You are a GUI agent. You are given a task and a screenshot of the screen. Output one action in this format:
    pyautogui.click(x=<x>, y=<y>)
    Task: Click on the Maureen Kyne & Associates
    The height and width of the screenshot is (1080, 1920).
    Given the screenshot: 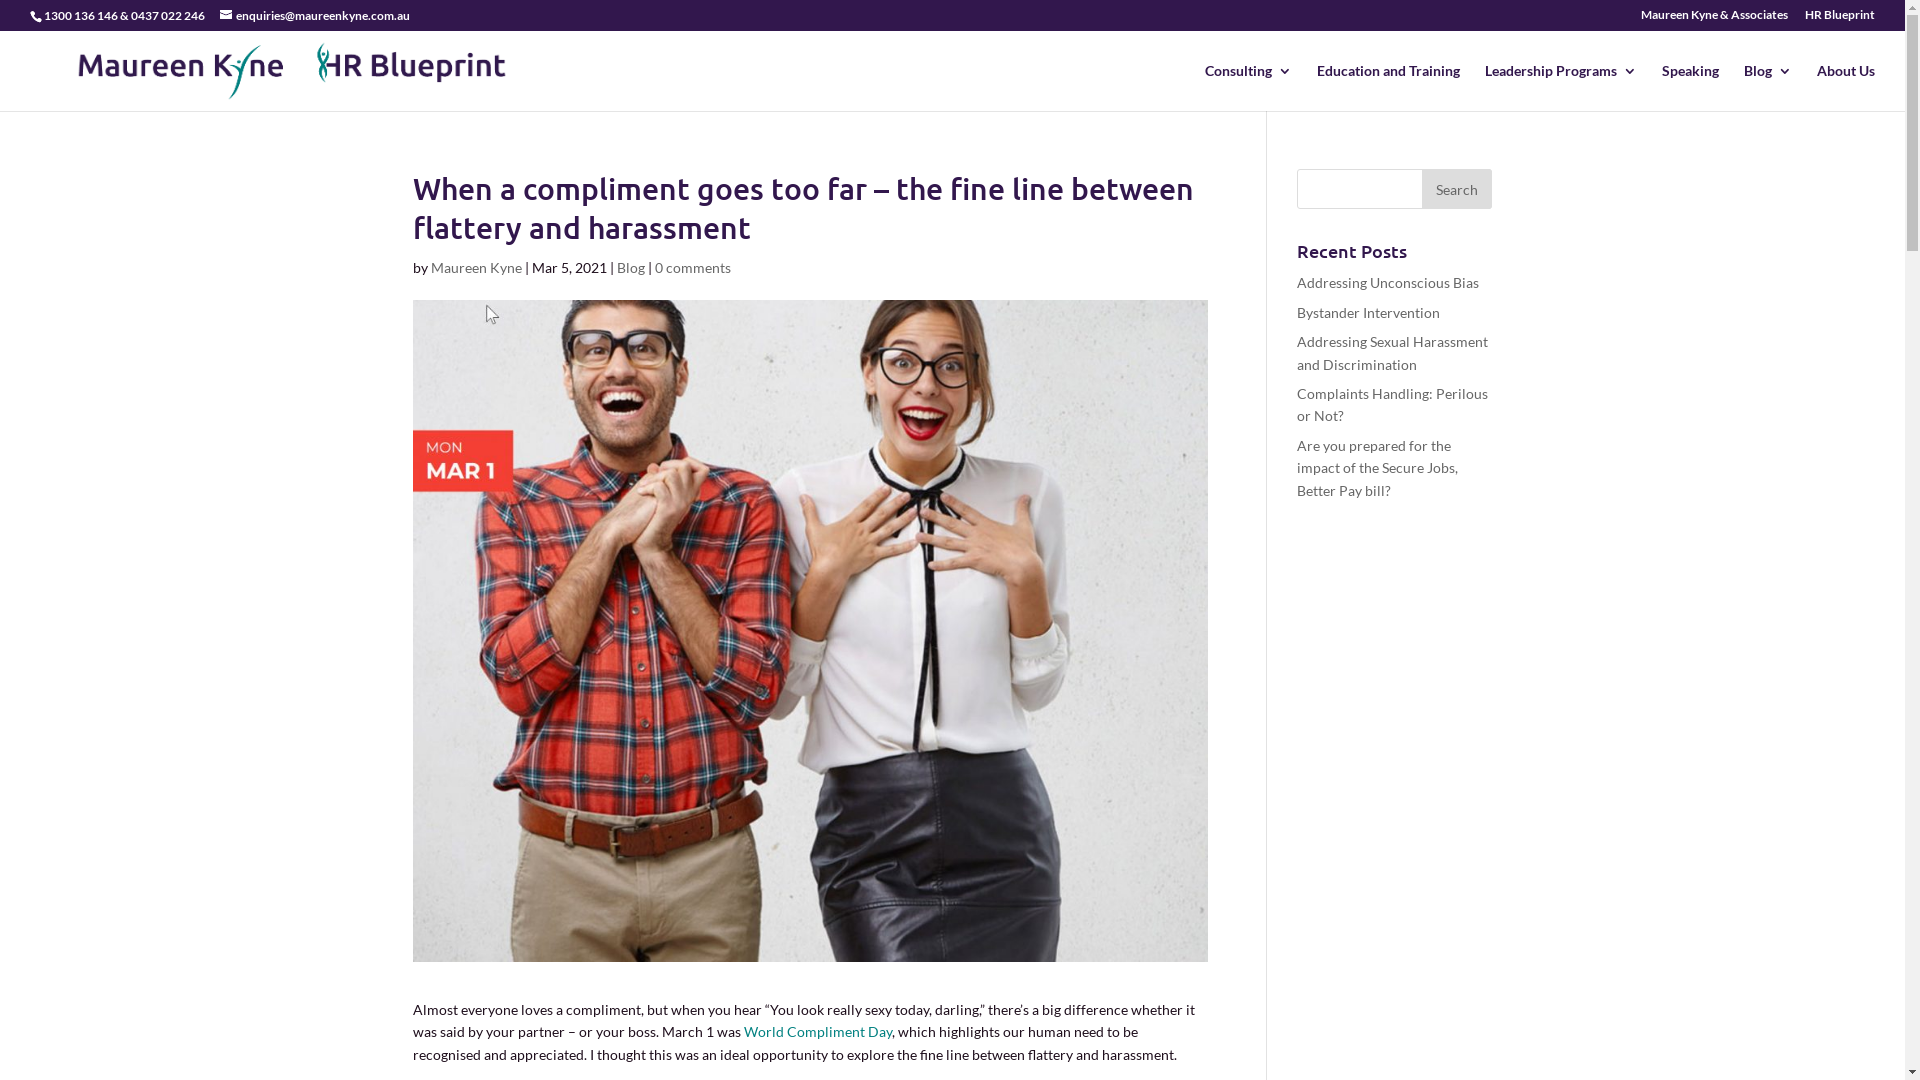 What is the action you would take?
    pyautogui.click(x=1714, y=20)
    